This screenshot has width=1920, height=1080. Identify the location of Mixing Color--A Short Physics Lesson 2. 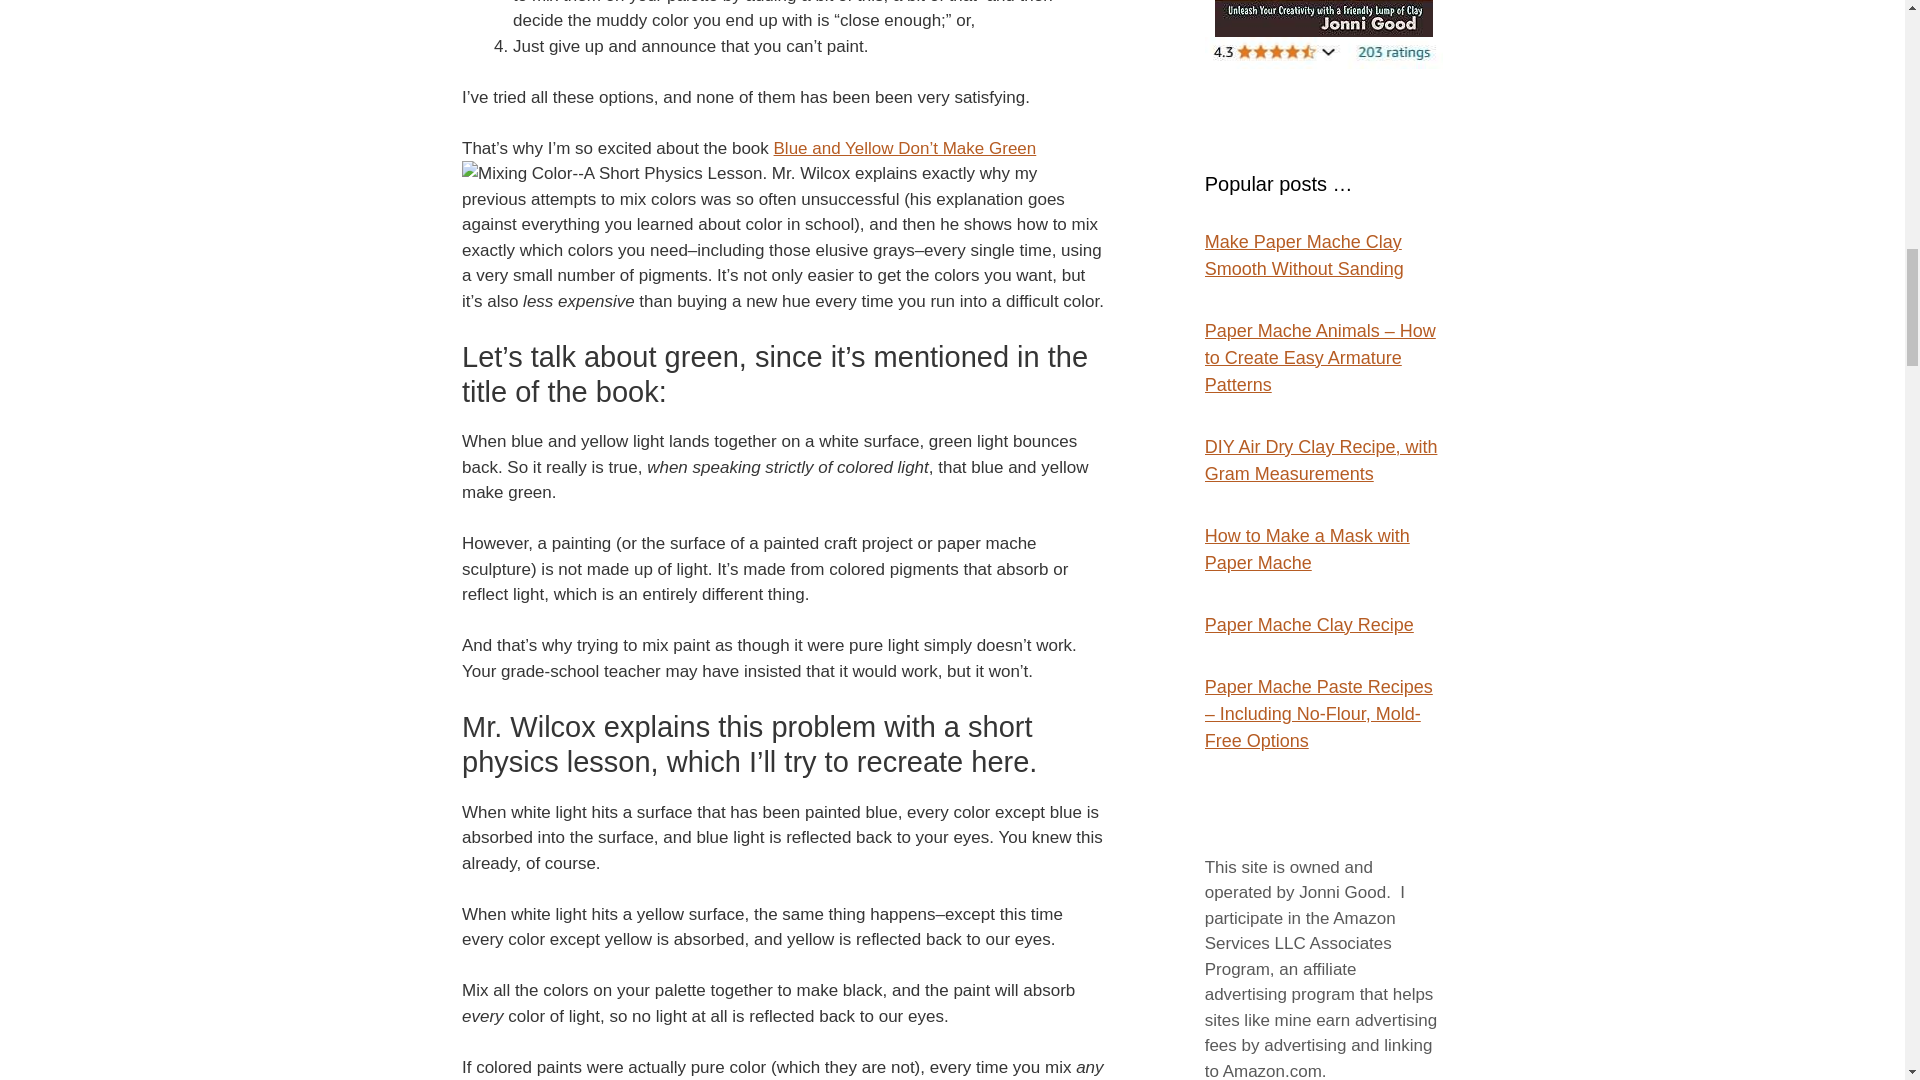
(612, 173).